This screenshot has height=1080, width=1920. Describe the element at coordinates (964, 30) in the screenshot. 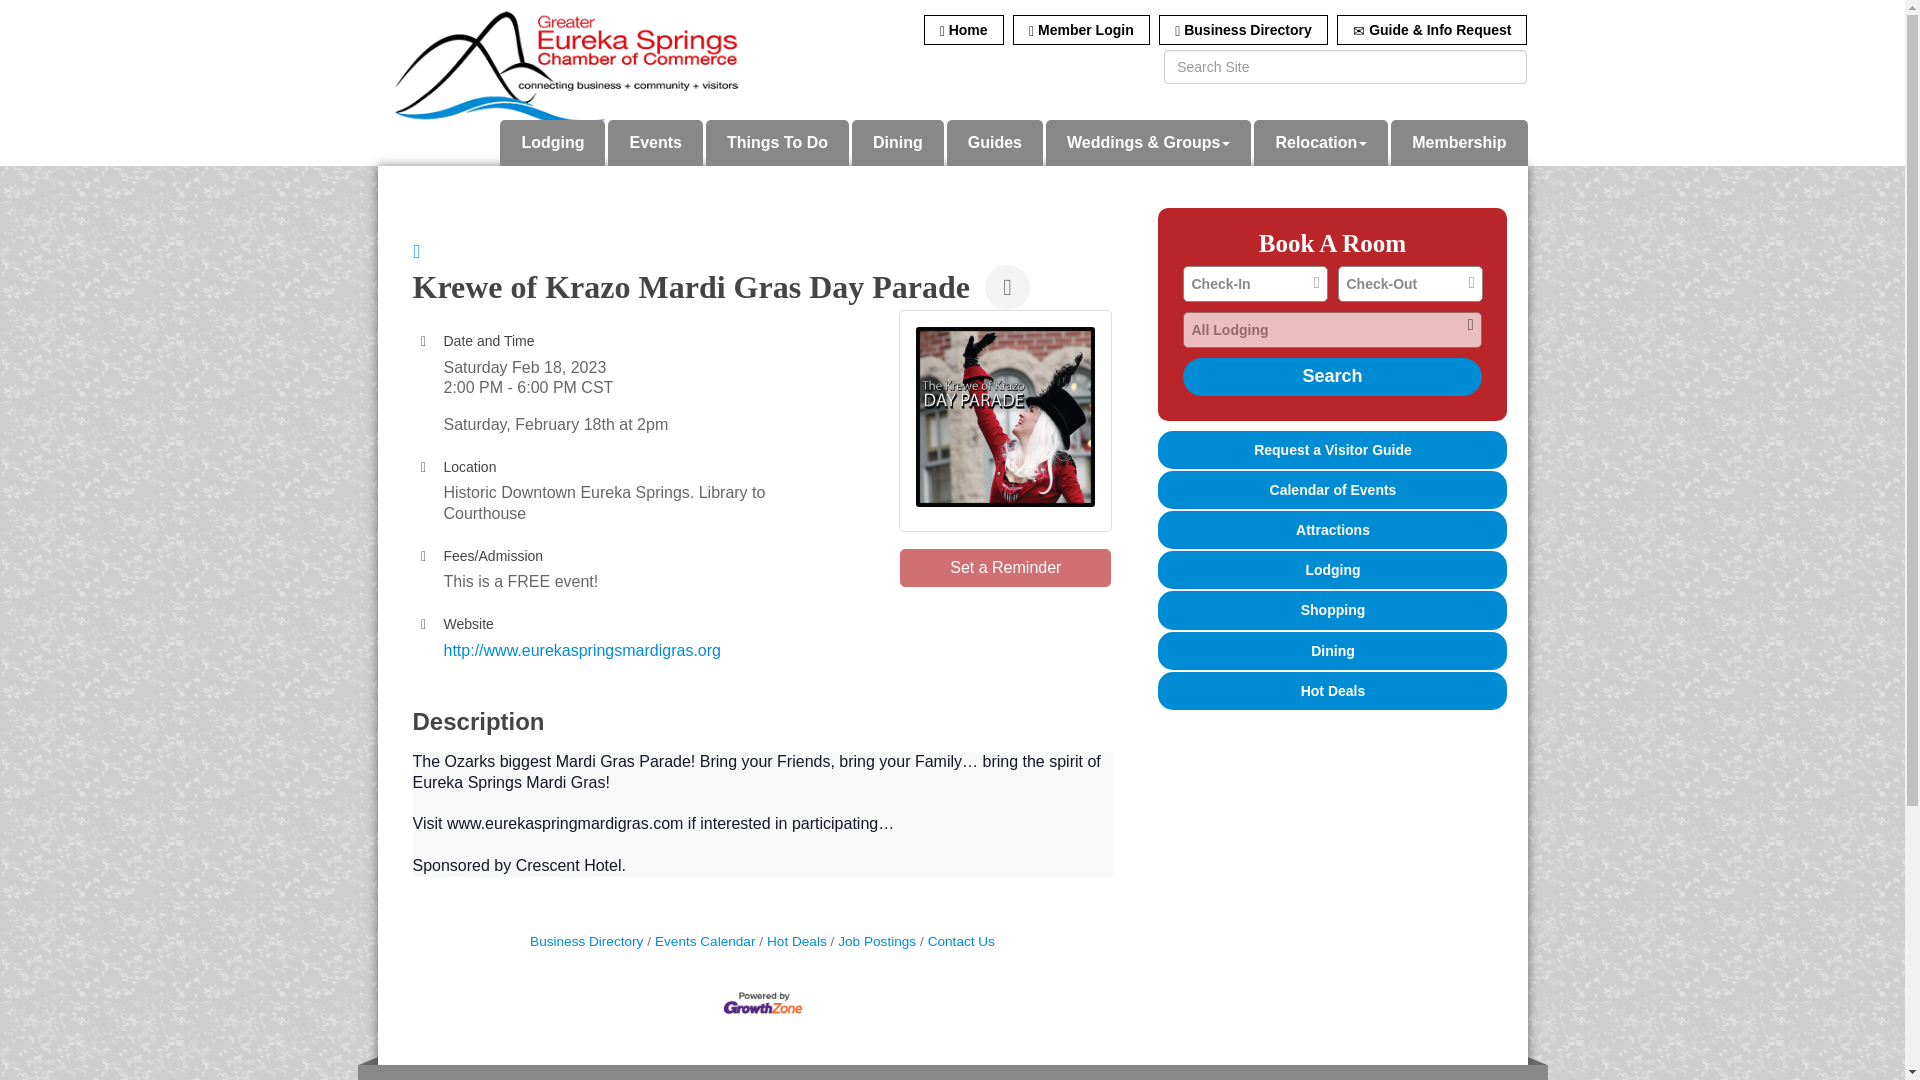

I see `Home` at that location.